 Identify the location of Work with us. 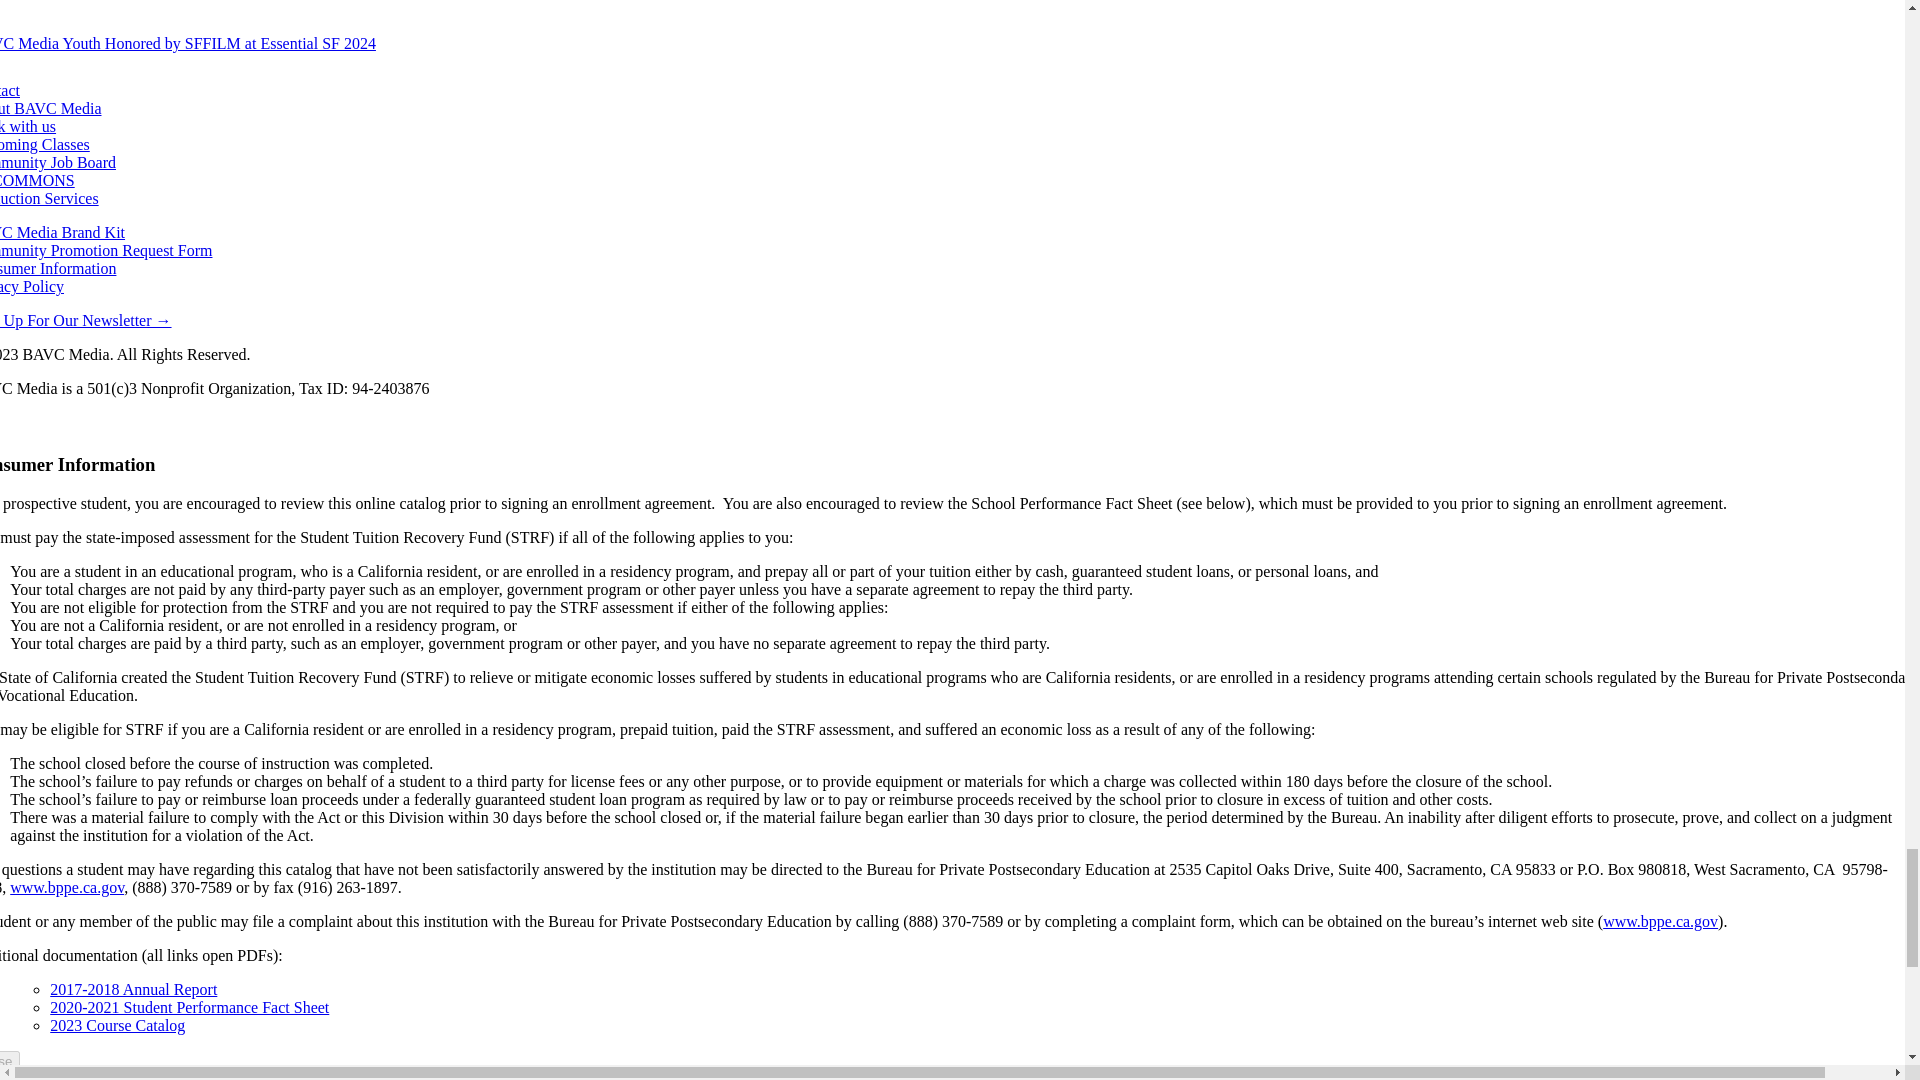
(28, 126).